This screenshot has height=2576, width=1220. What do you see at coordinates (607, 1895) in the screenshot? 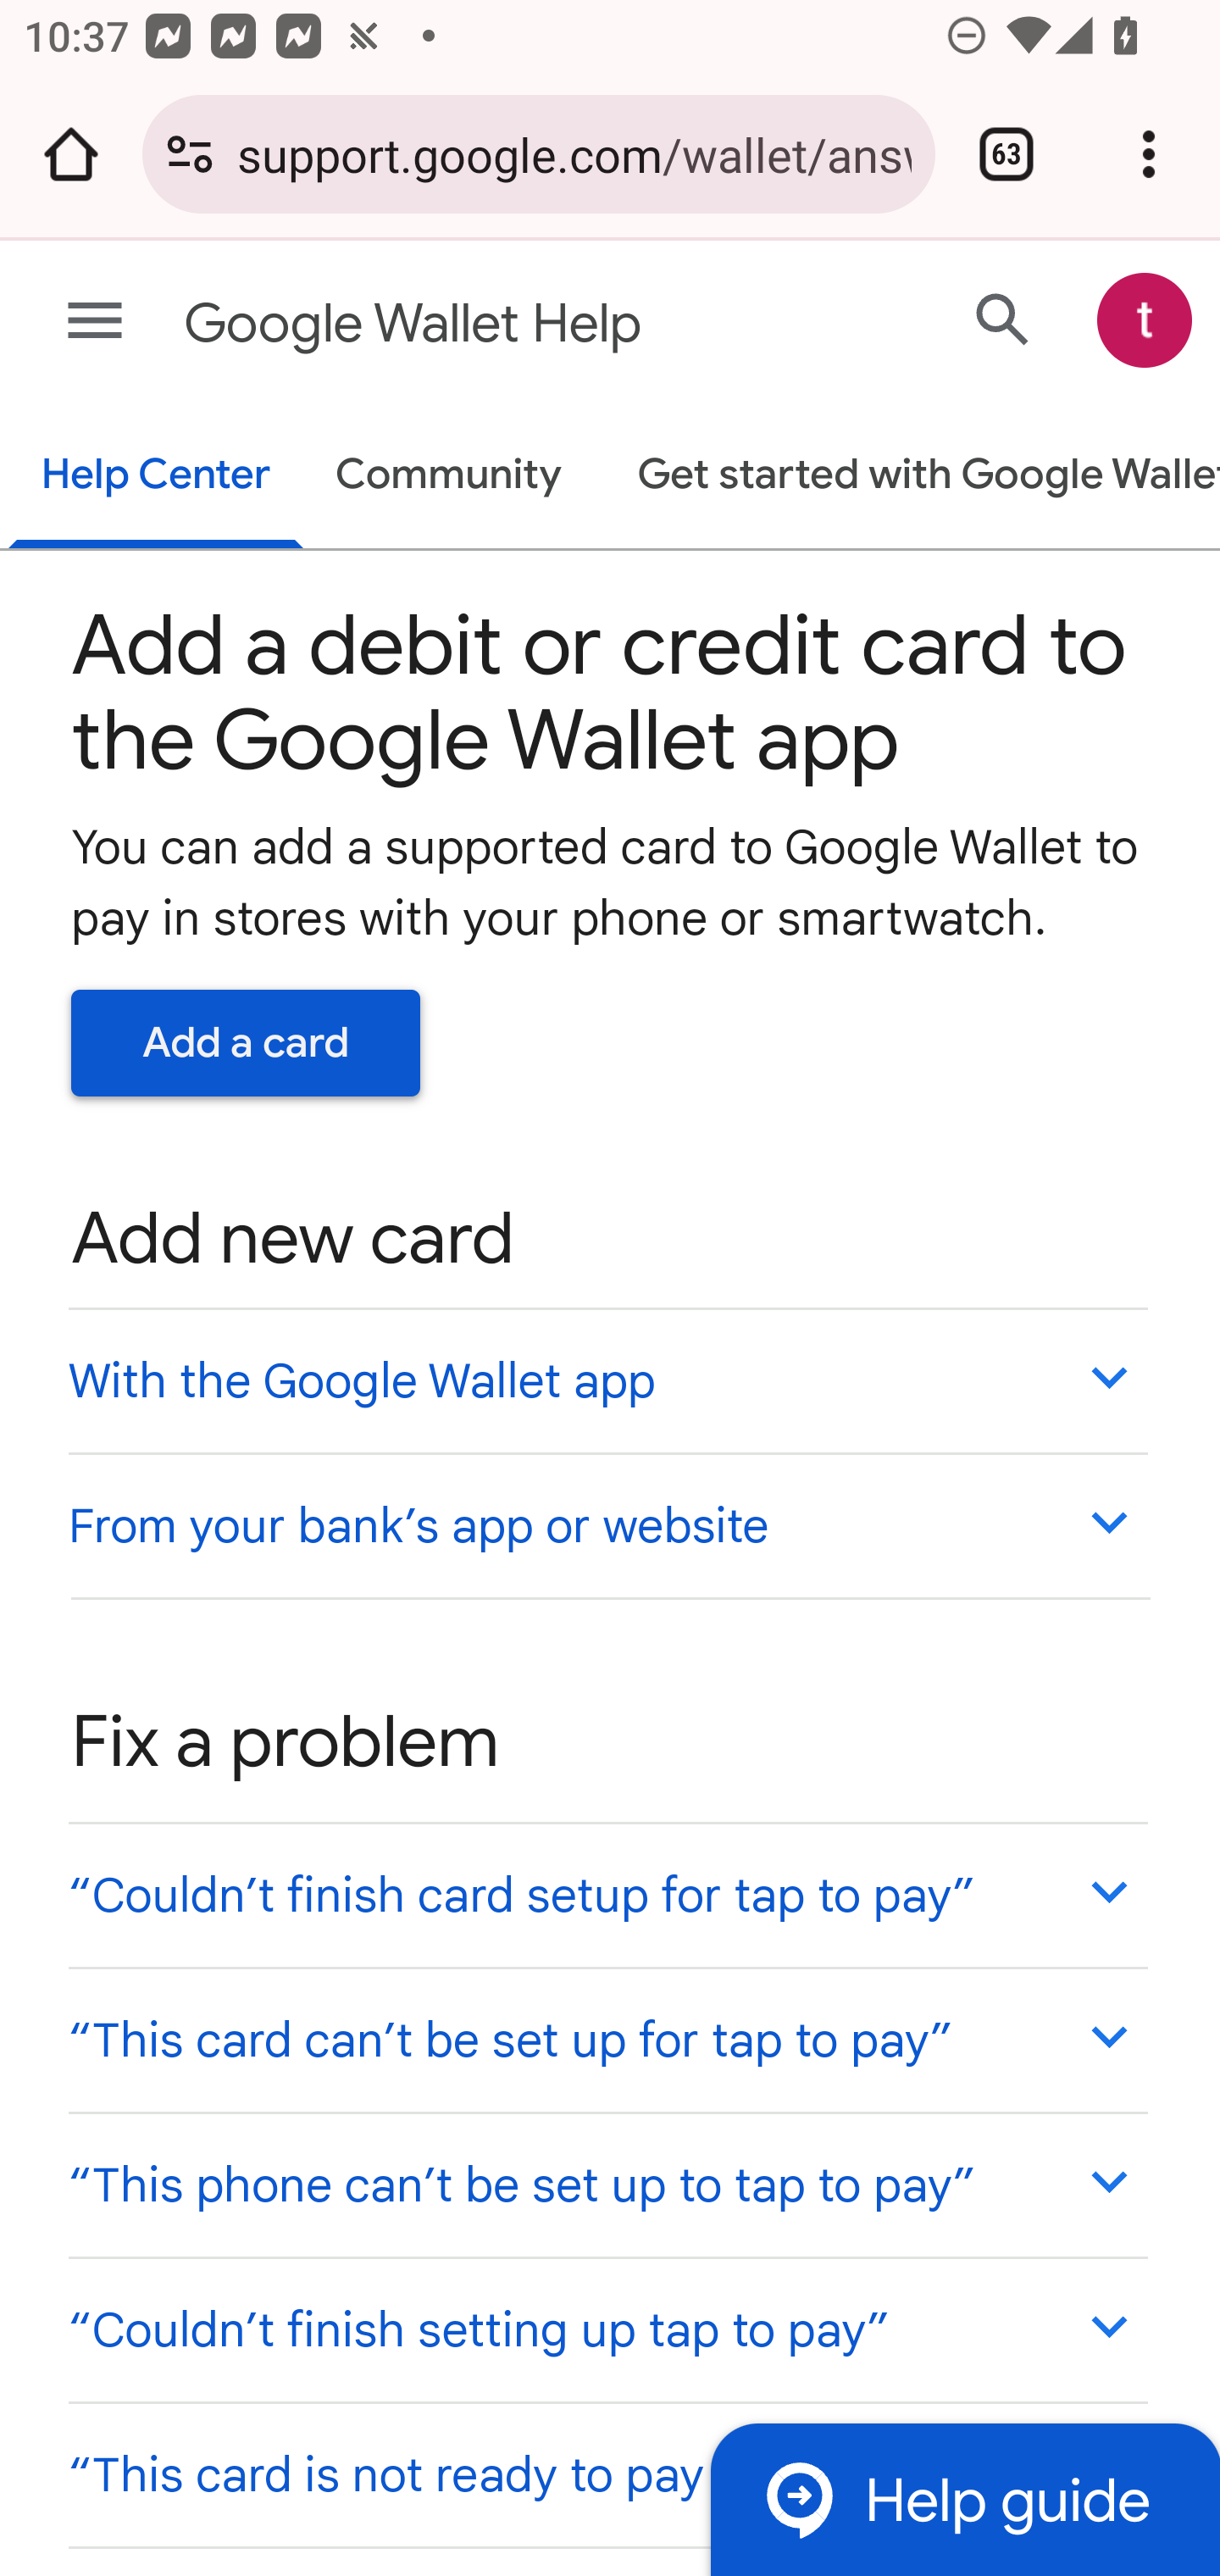
I see `“Couldn’t finish card setup for tap to pay”` at bounding box center [607, 1895].